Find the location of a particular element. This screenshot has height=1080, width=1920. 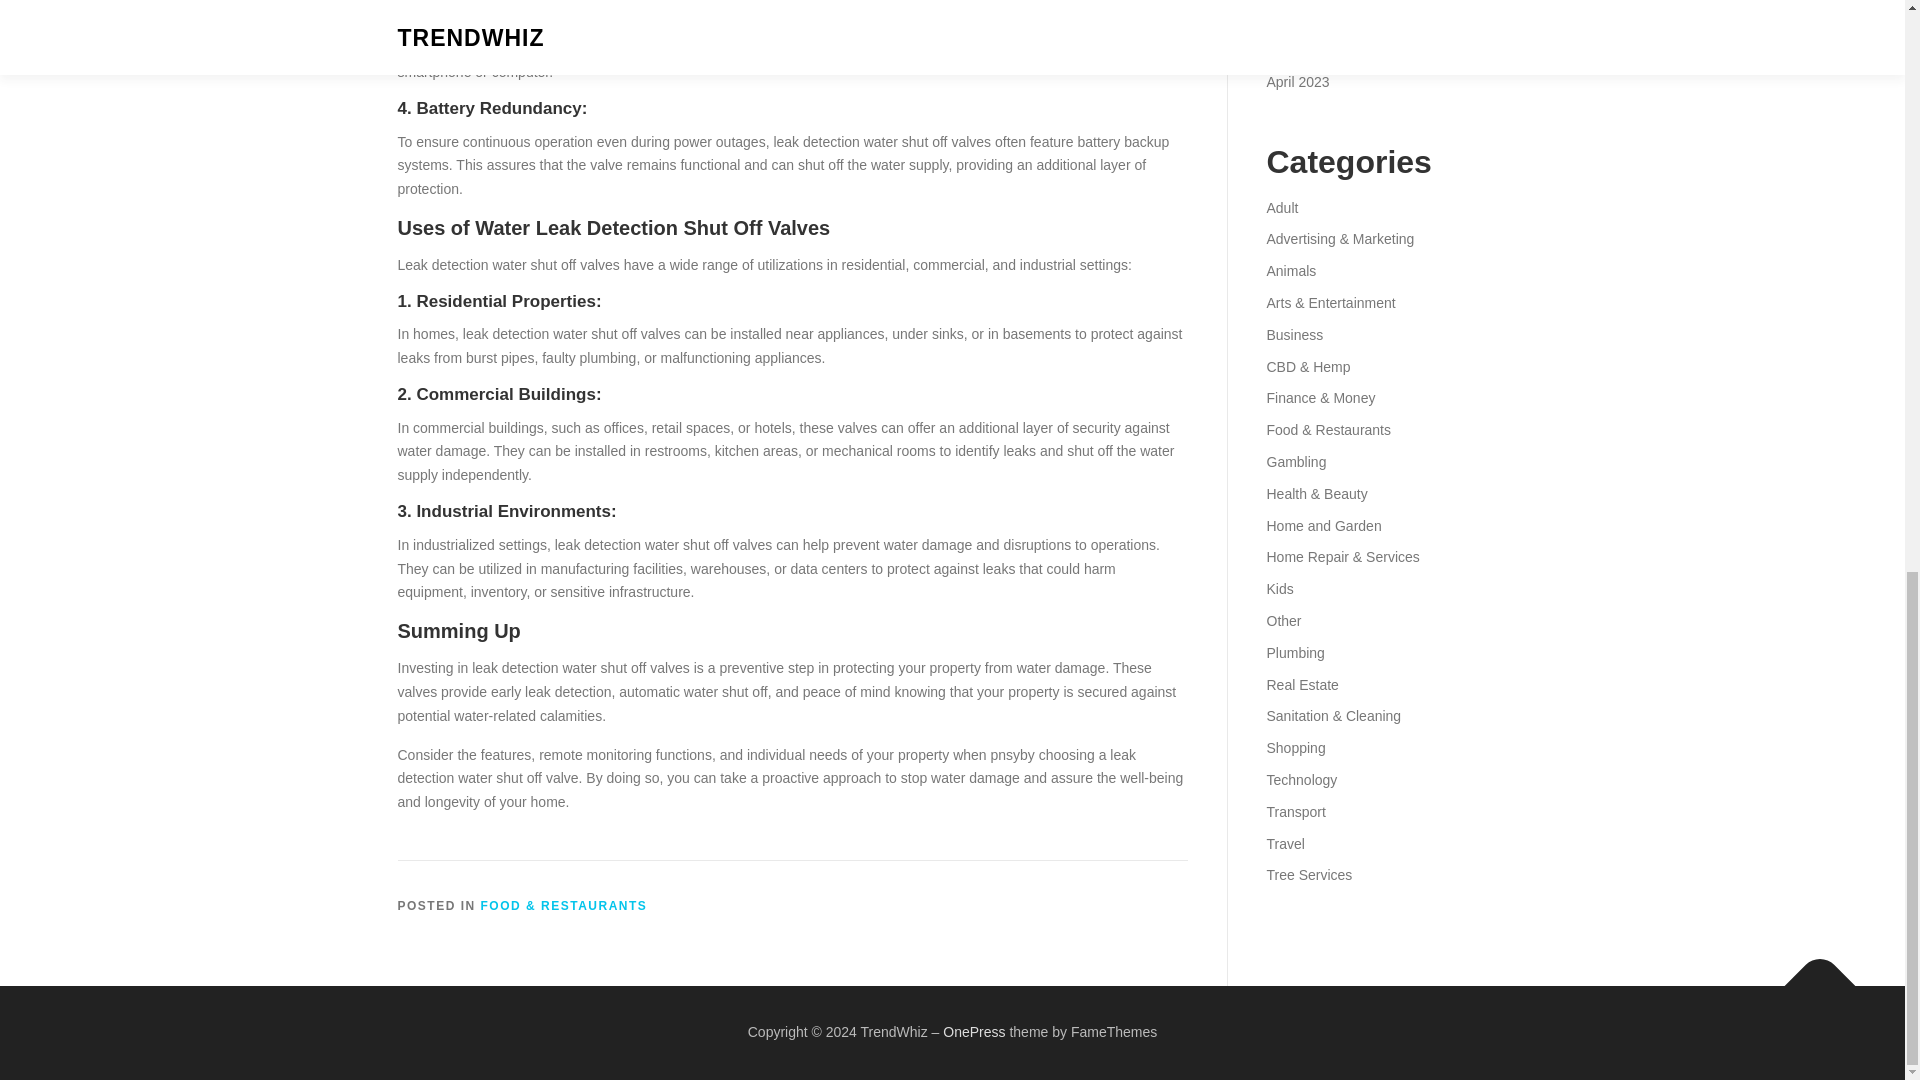

April 2023 is located at coordinates (1296, 82).